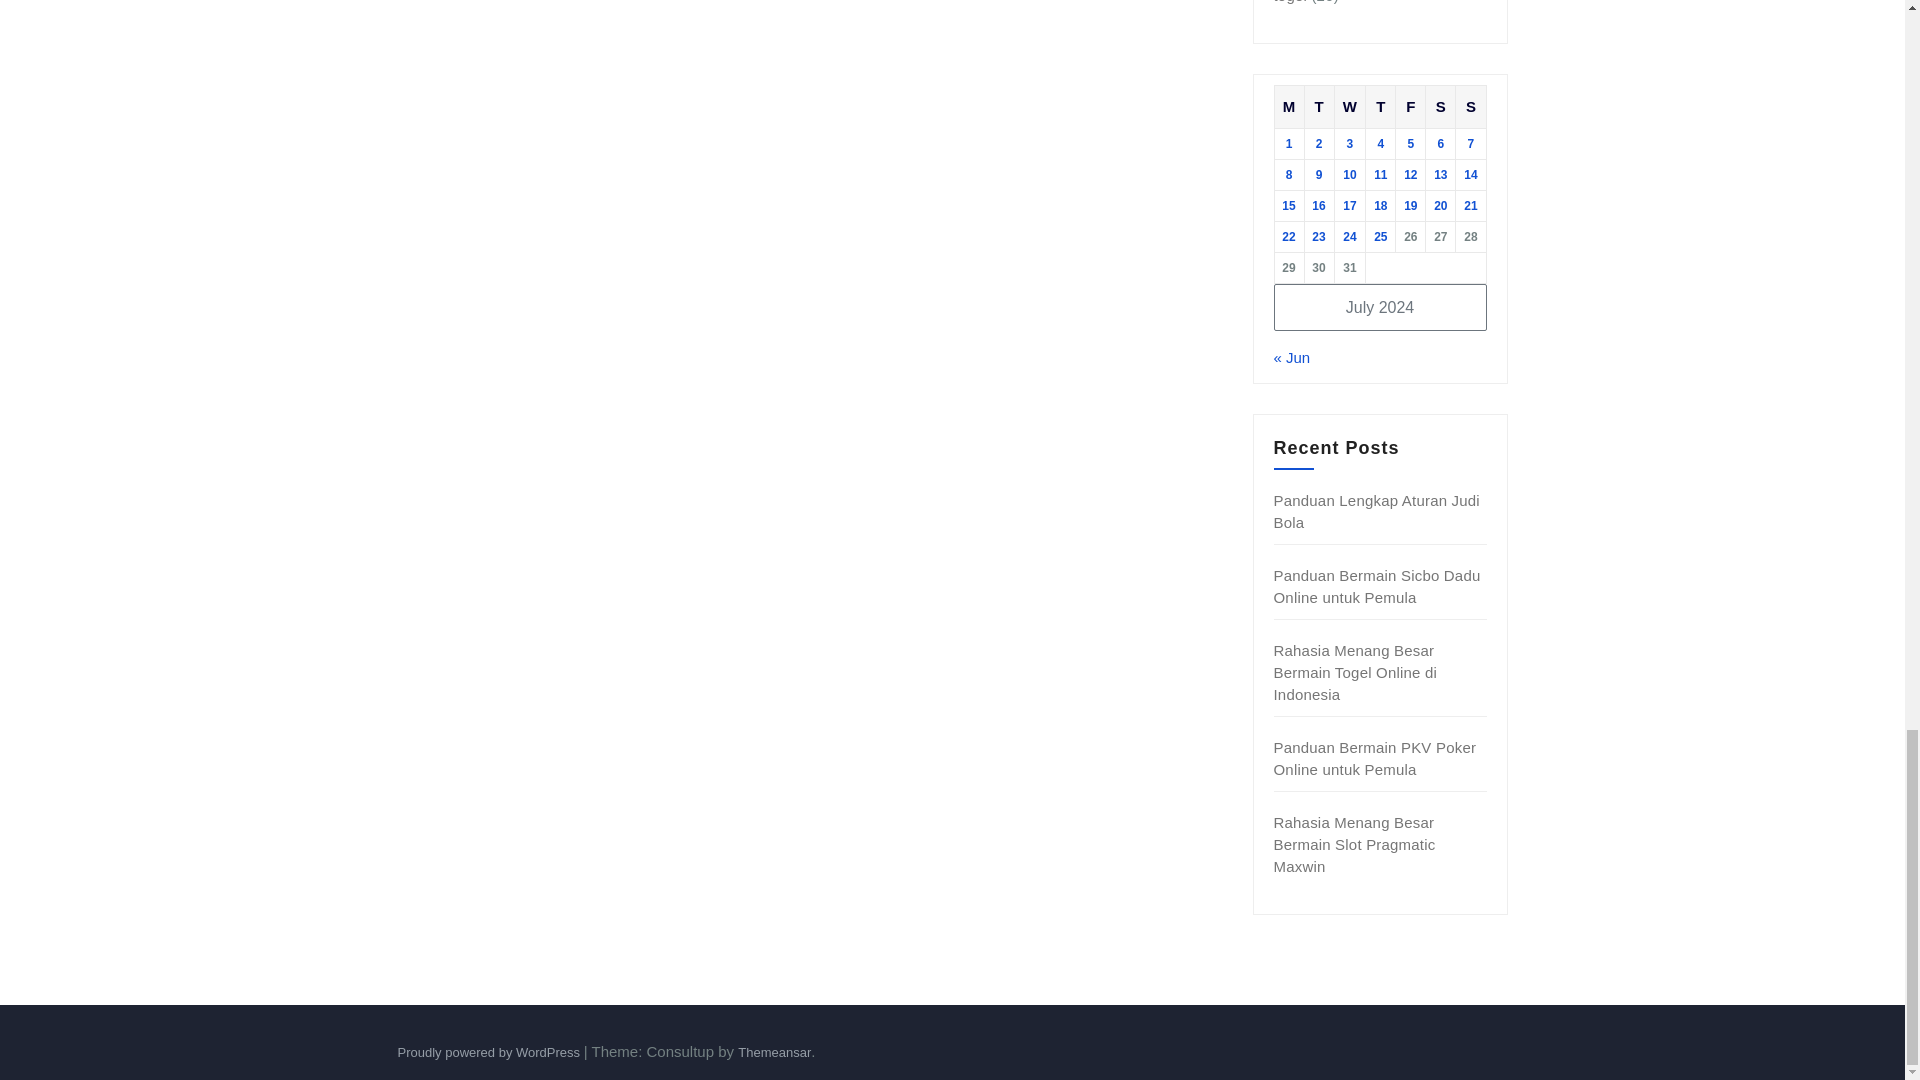 This screenshot has width=1920, height=1080. I want to click on Thursday, so click(1380, 106).